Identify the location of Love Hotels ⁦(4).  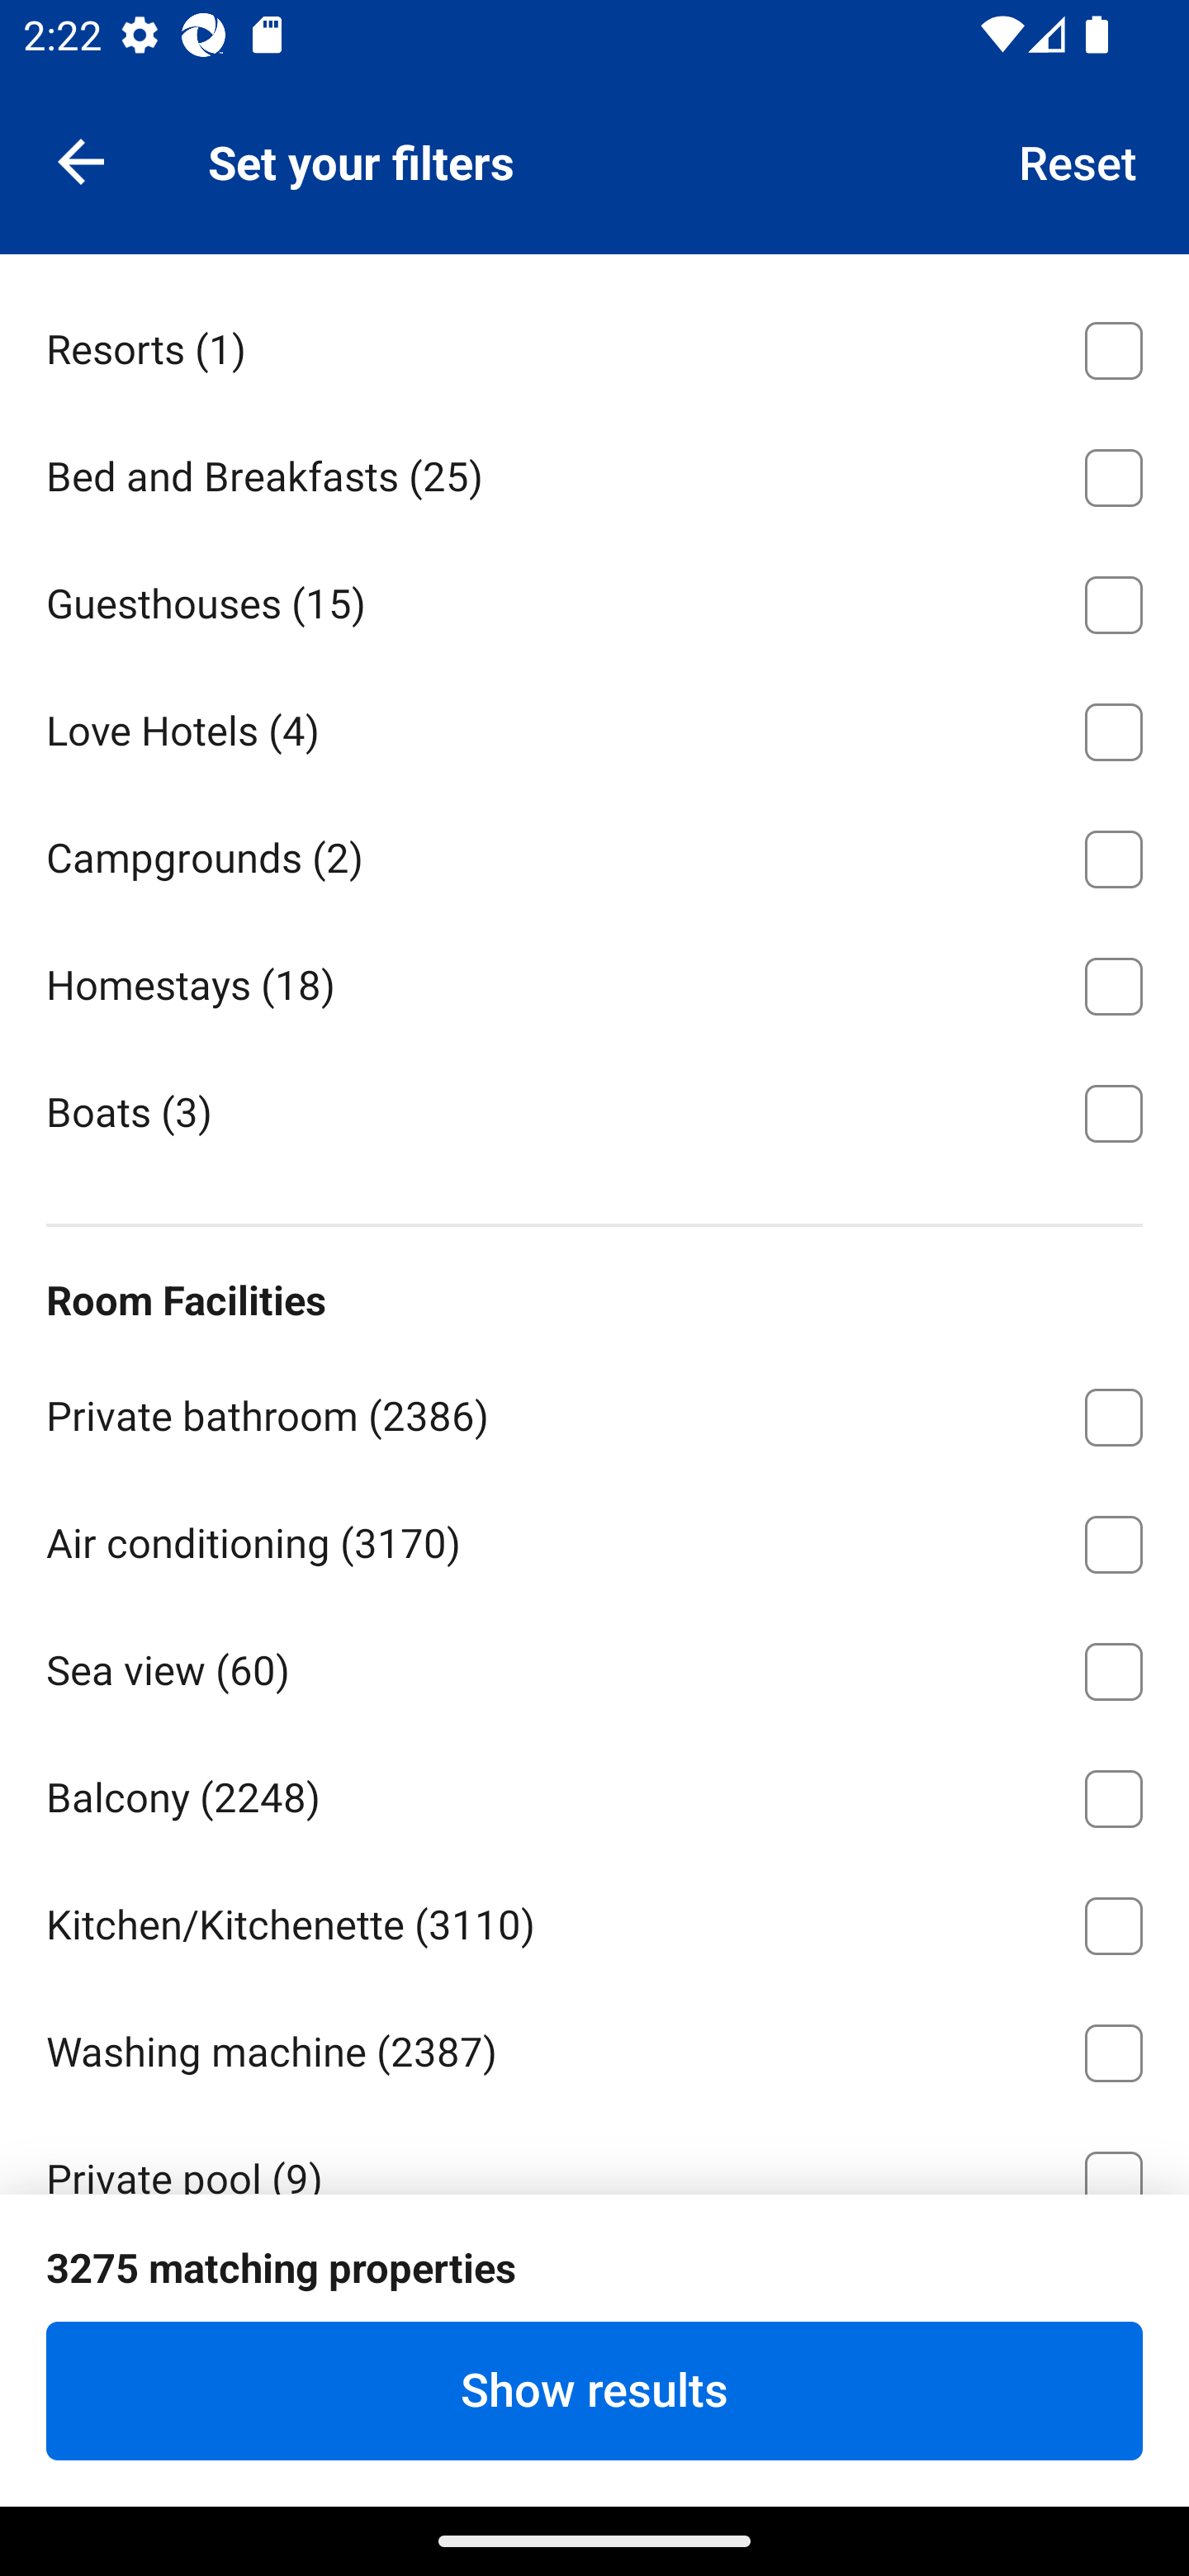
(594, 726).